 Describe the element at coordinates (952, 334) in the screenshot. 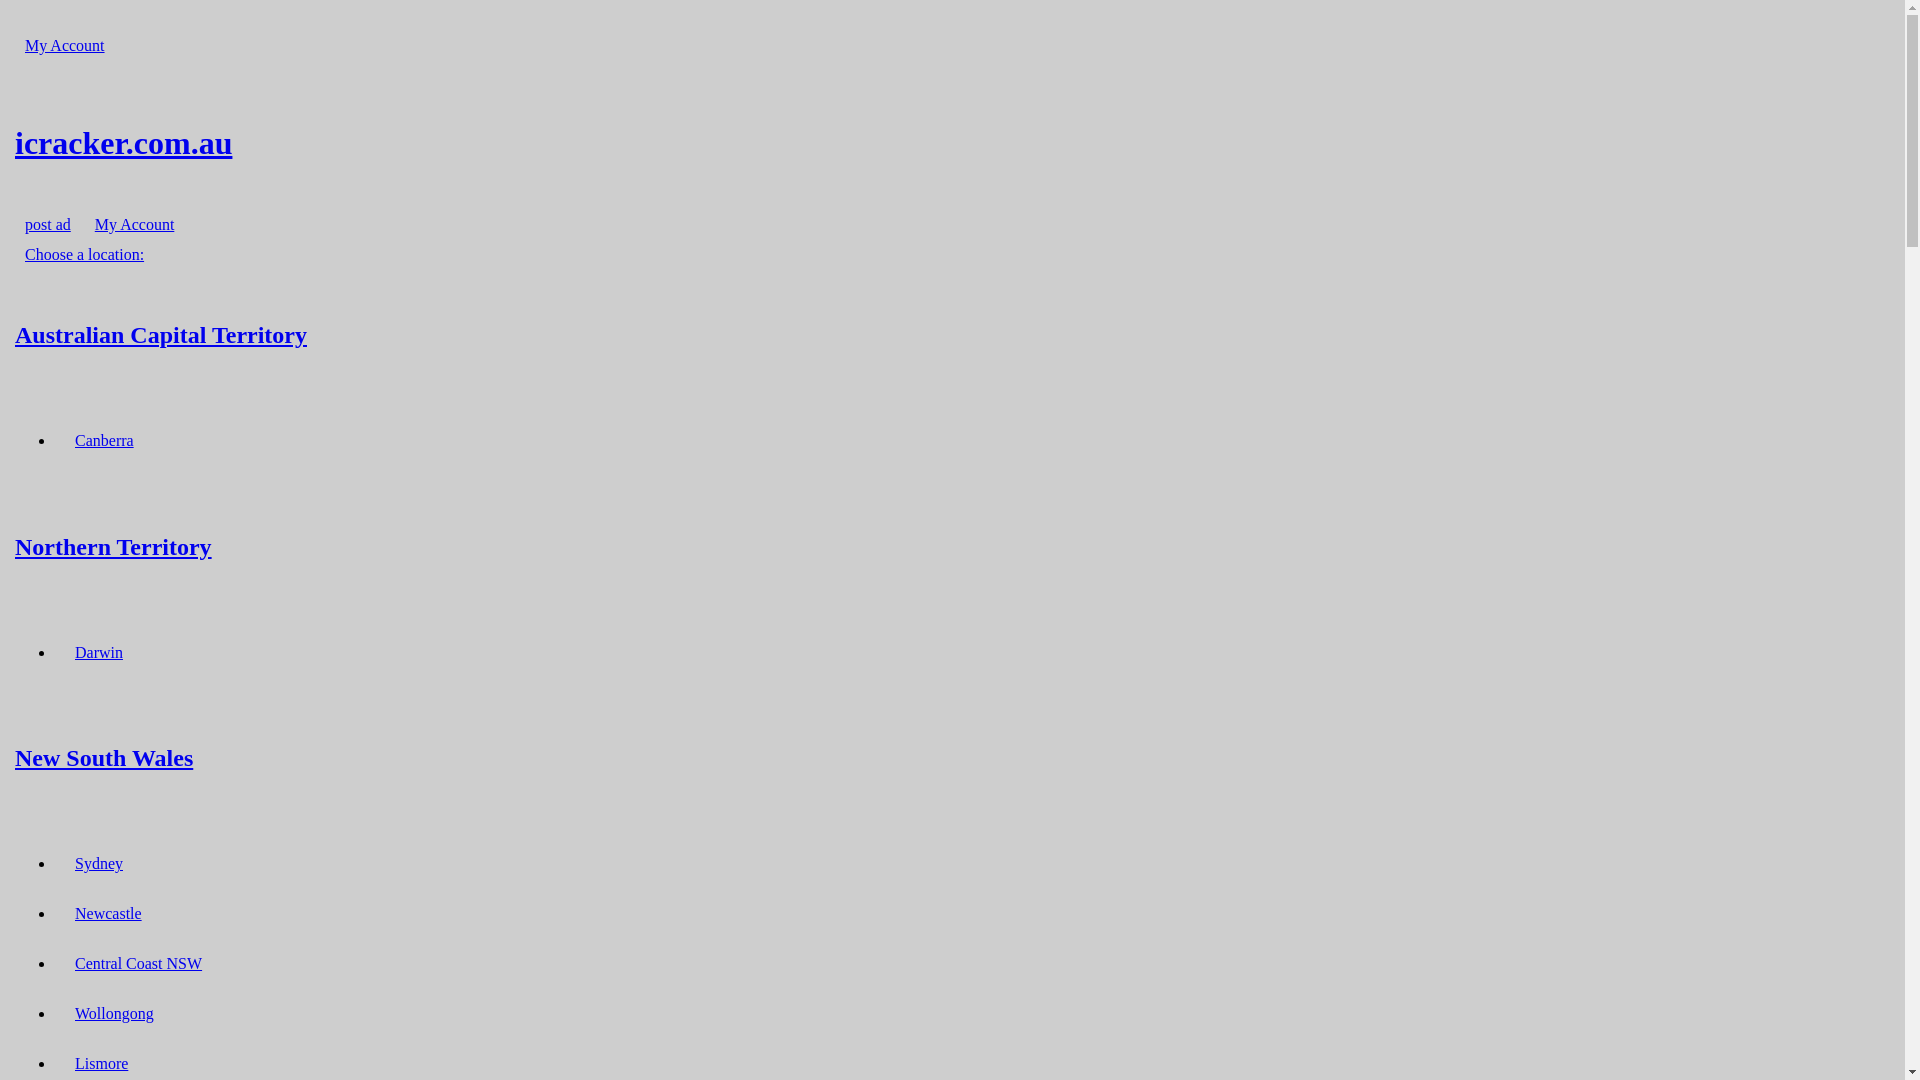

I see `Australian Capital Territory` at that location.